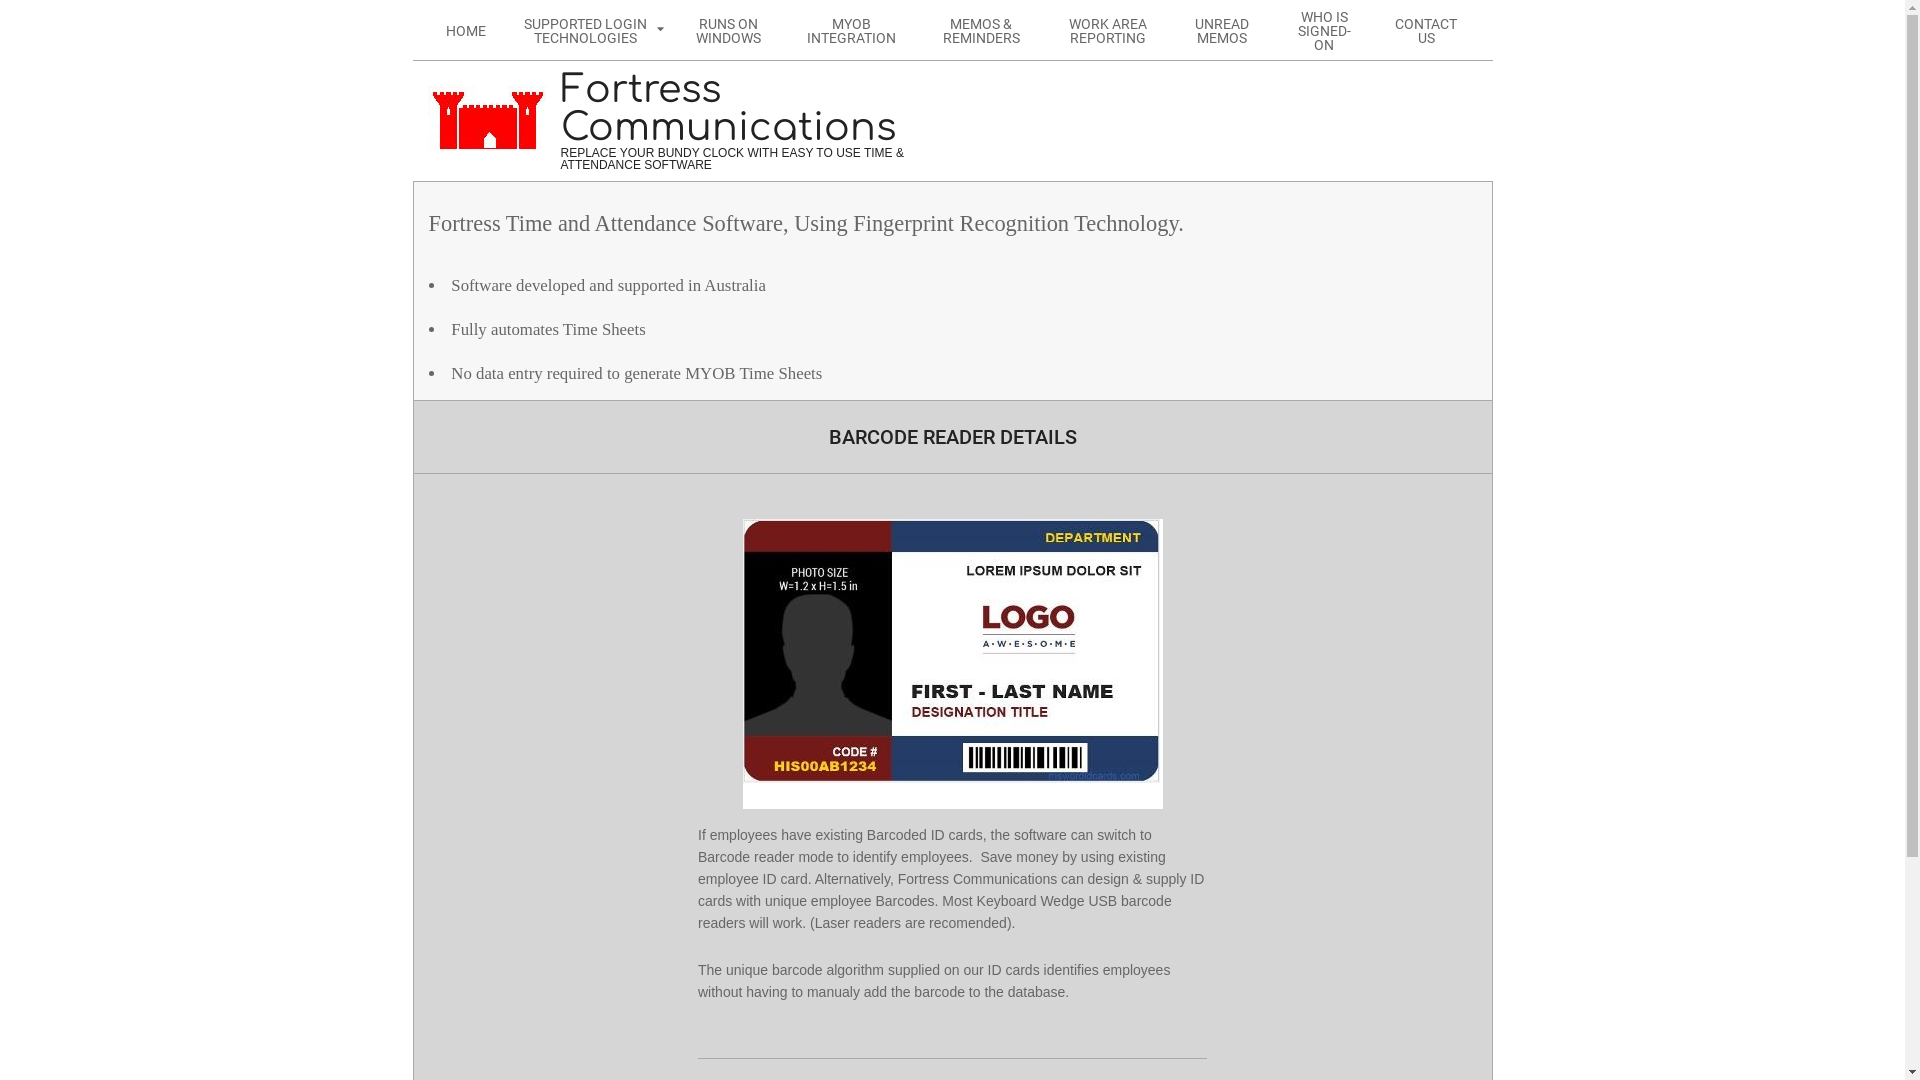 The image size is (1920, 1080). I want to click on RUNS ON WINDOWS, so click(728, 30).